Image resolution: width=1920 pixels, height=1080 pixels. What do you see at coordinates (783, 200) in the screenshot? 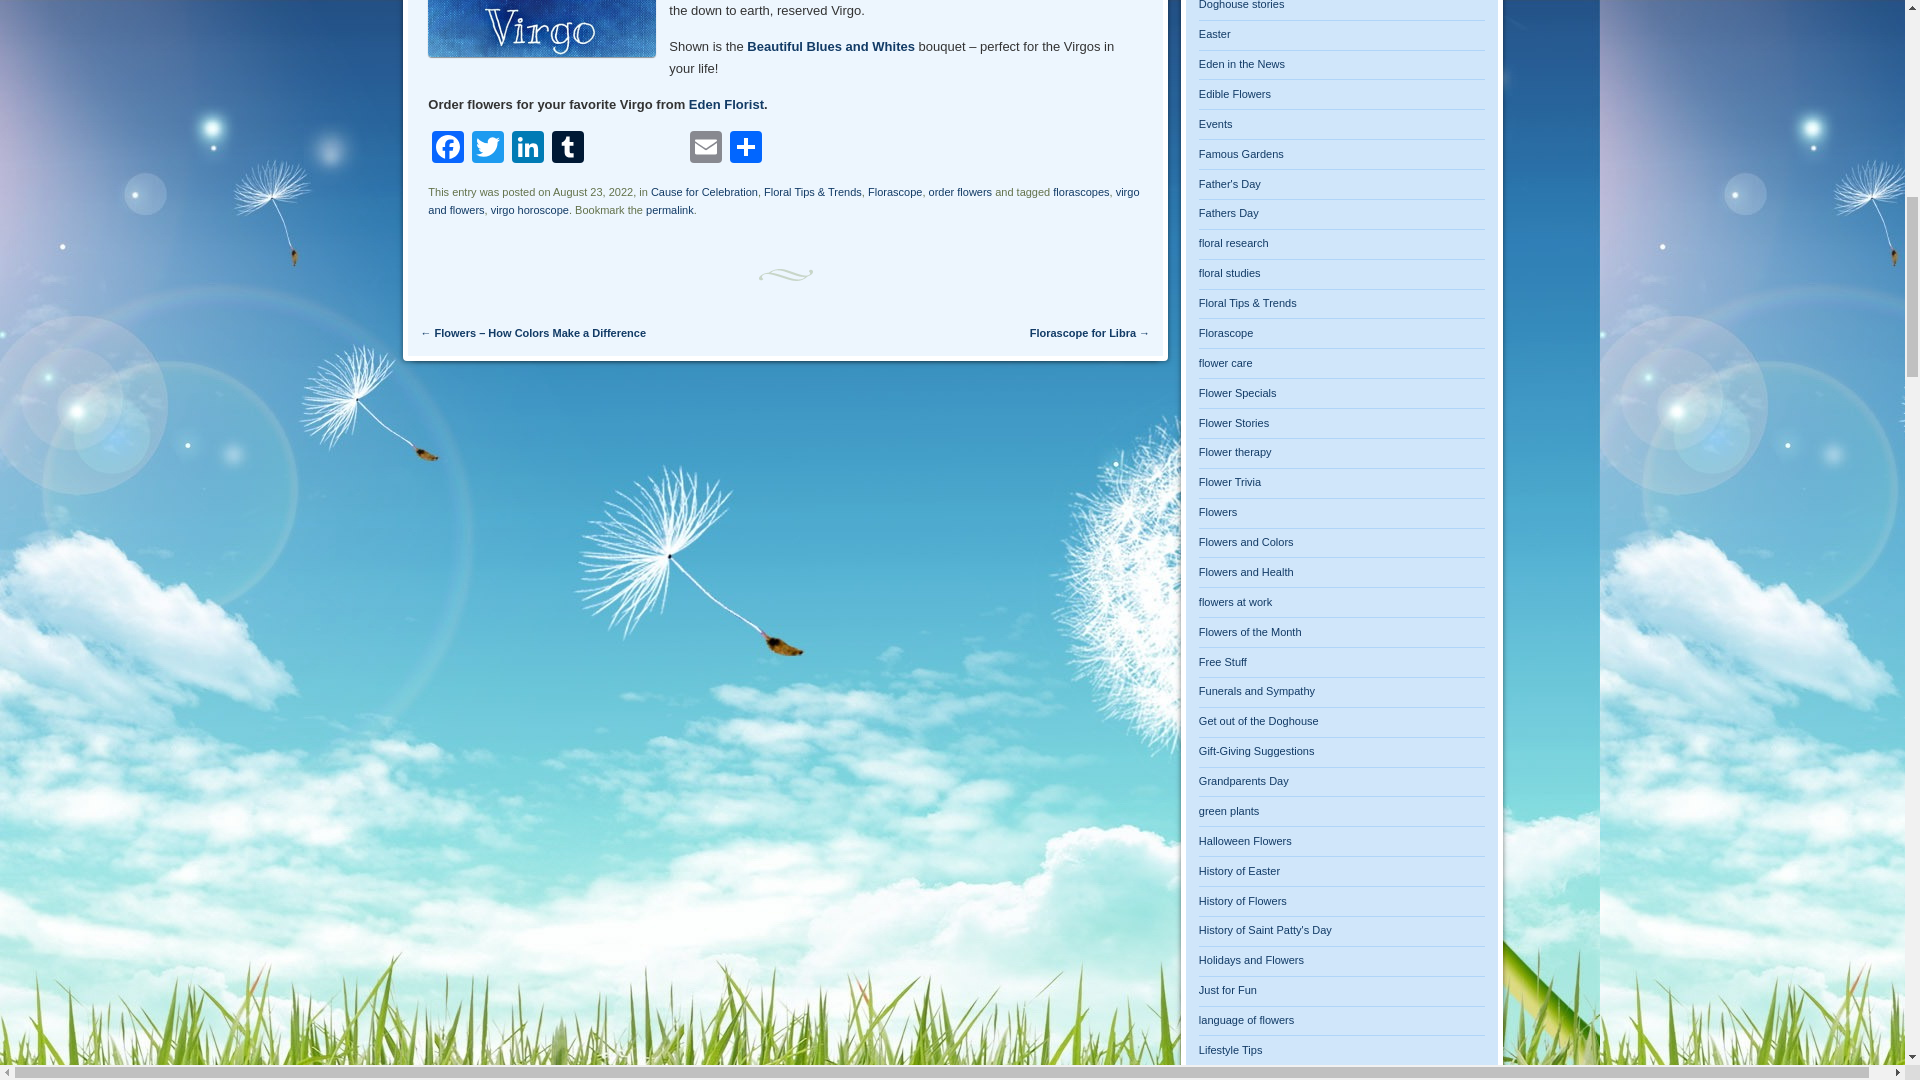
I see `virgo and flowers` at bounding box center [783, 200].